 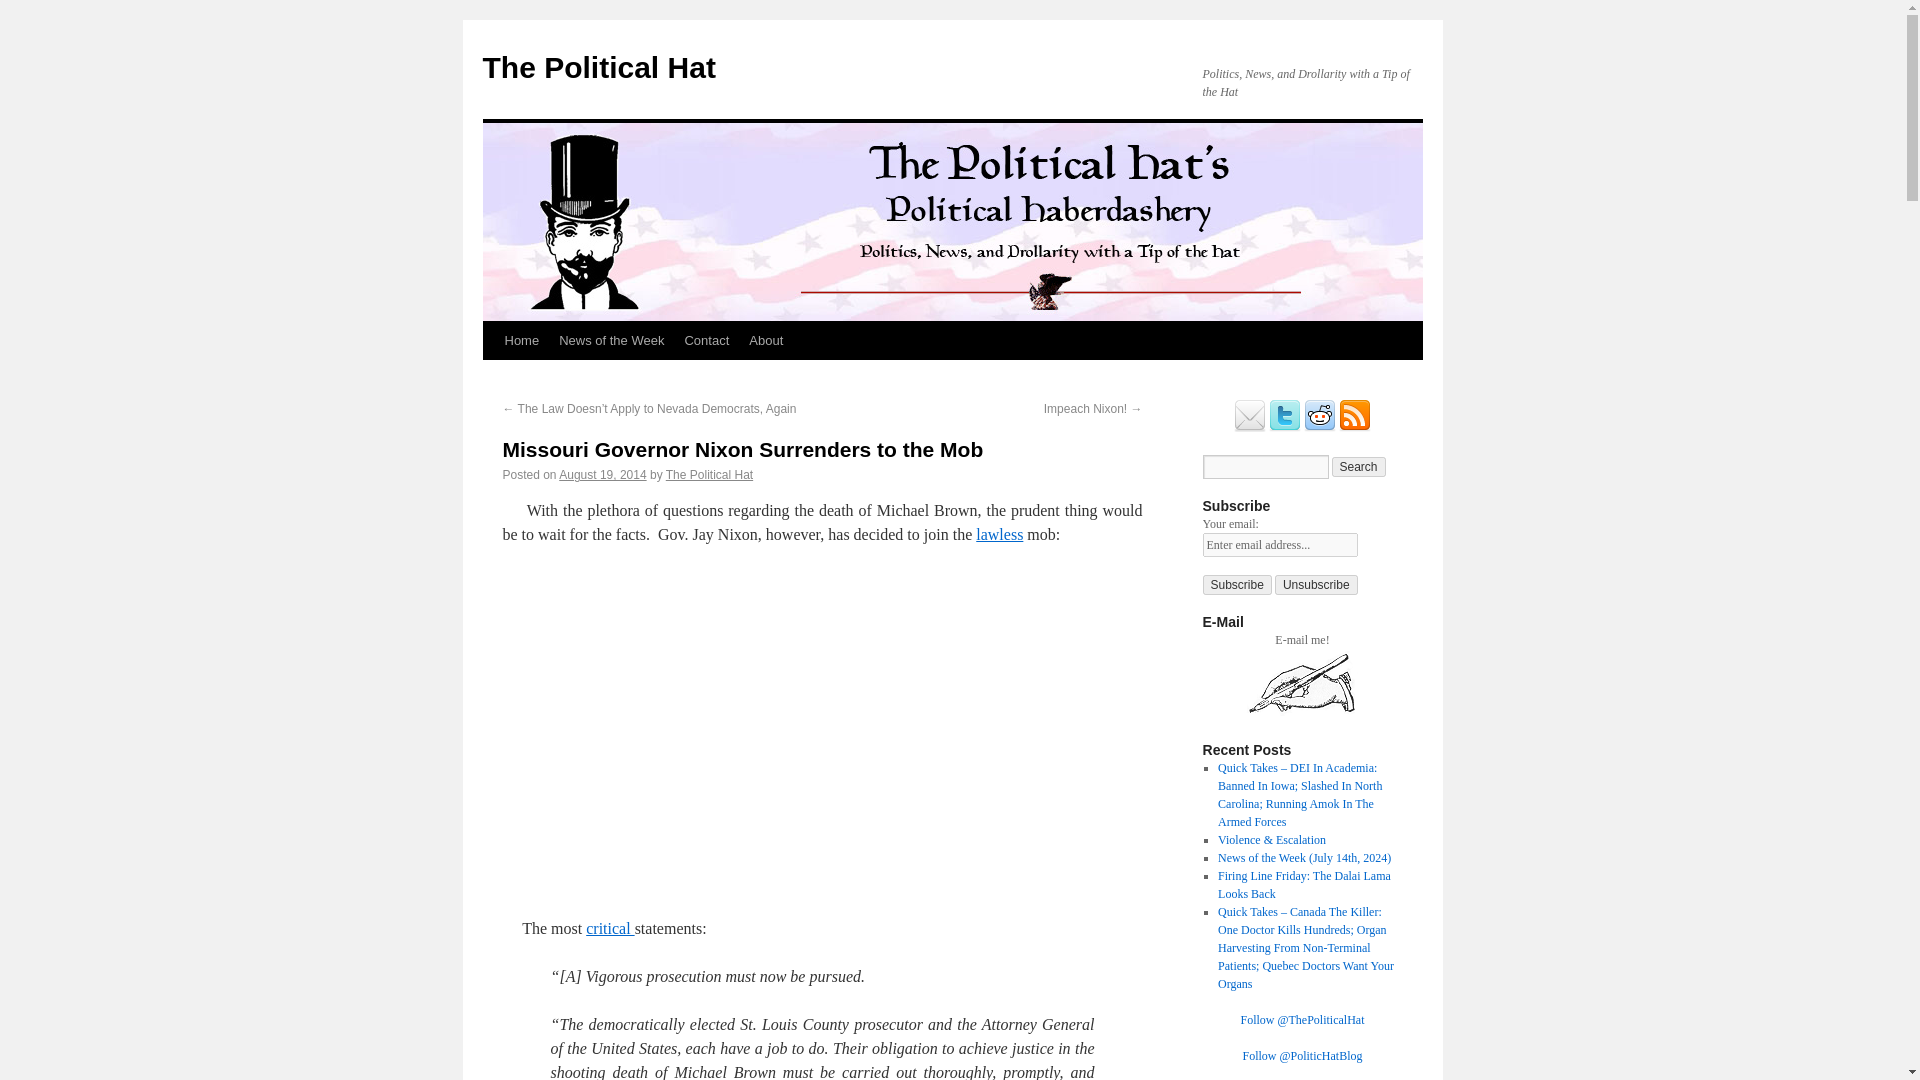 I want to click on RSS, so click(x=1354, y=428).